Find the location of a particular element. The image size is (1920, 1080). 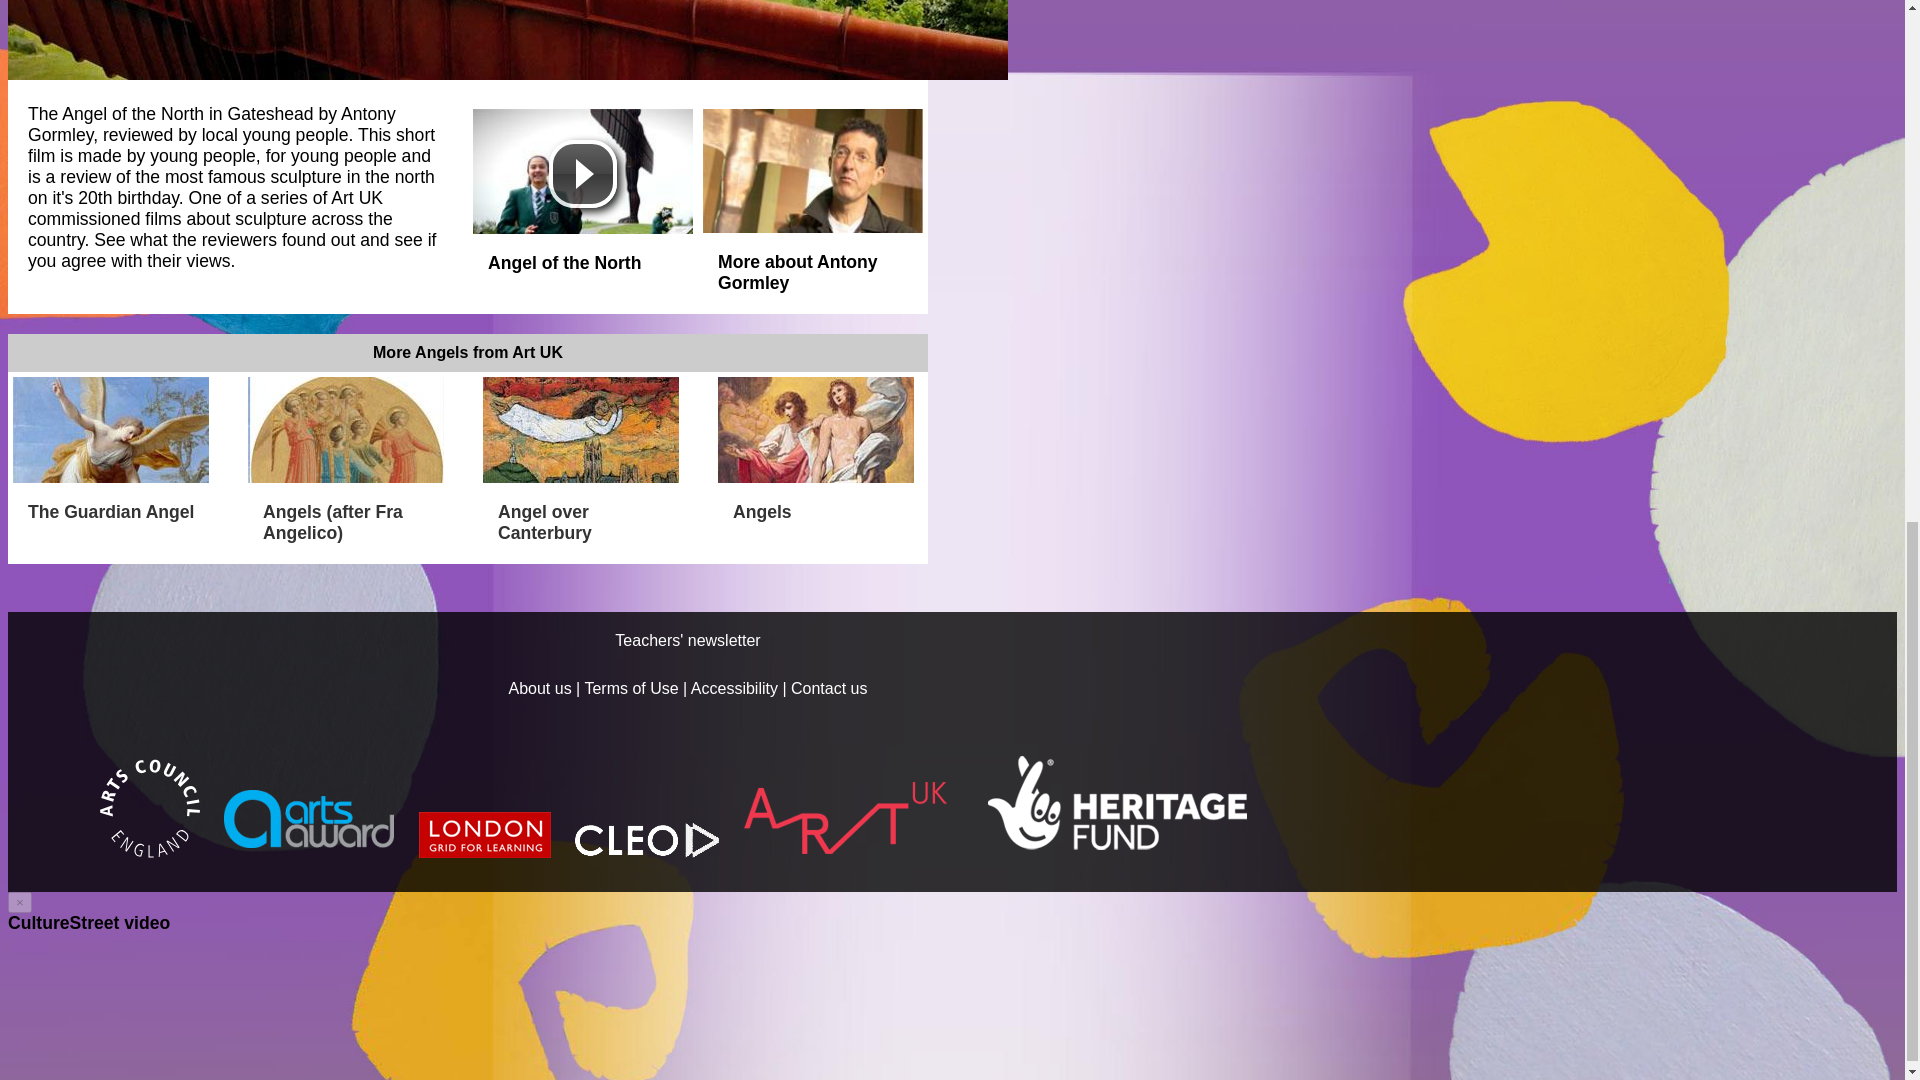

Teachers' newsletter is located at coordinates (687, 640).